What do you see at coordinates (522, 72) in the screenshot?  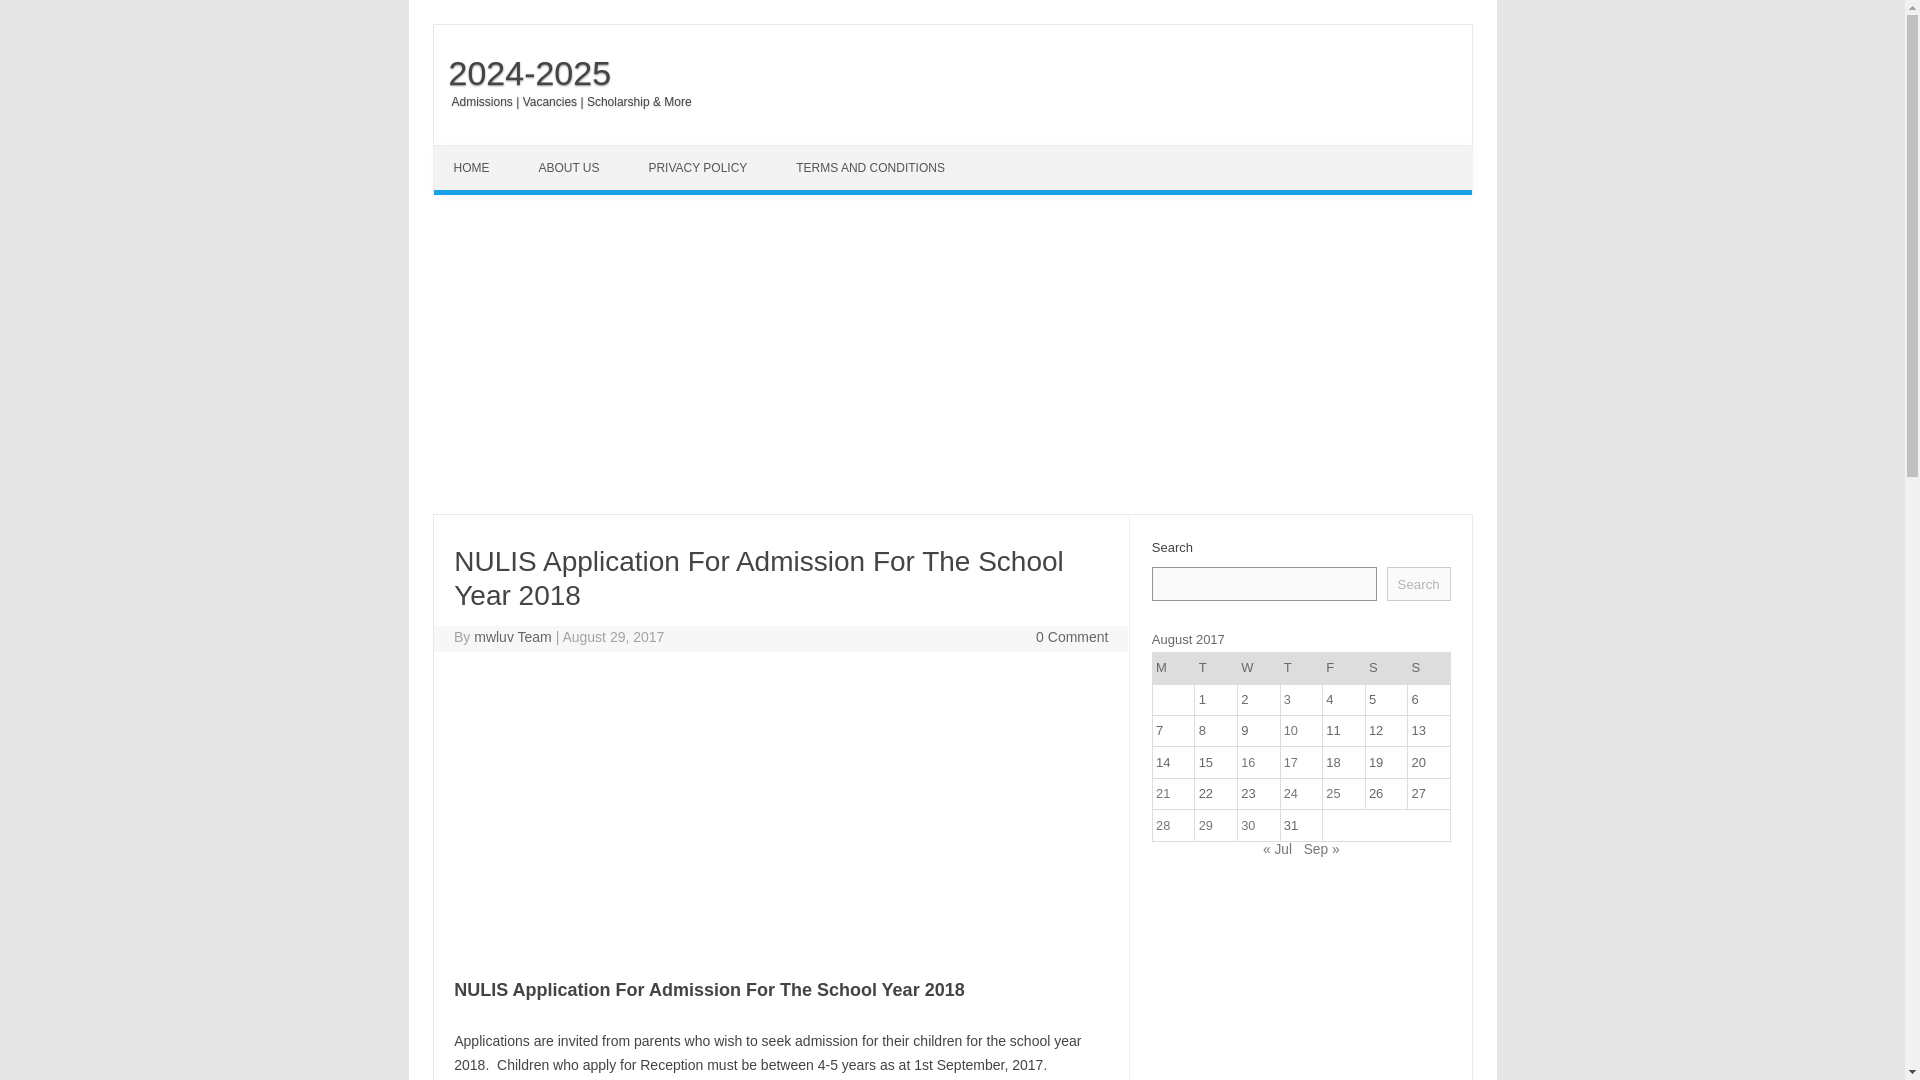 I see `2024-2025` at bounding box center [522, 72].